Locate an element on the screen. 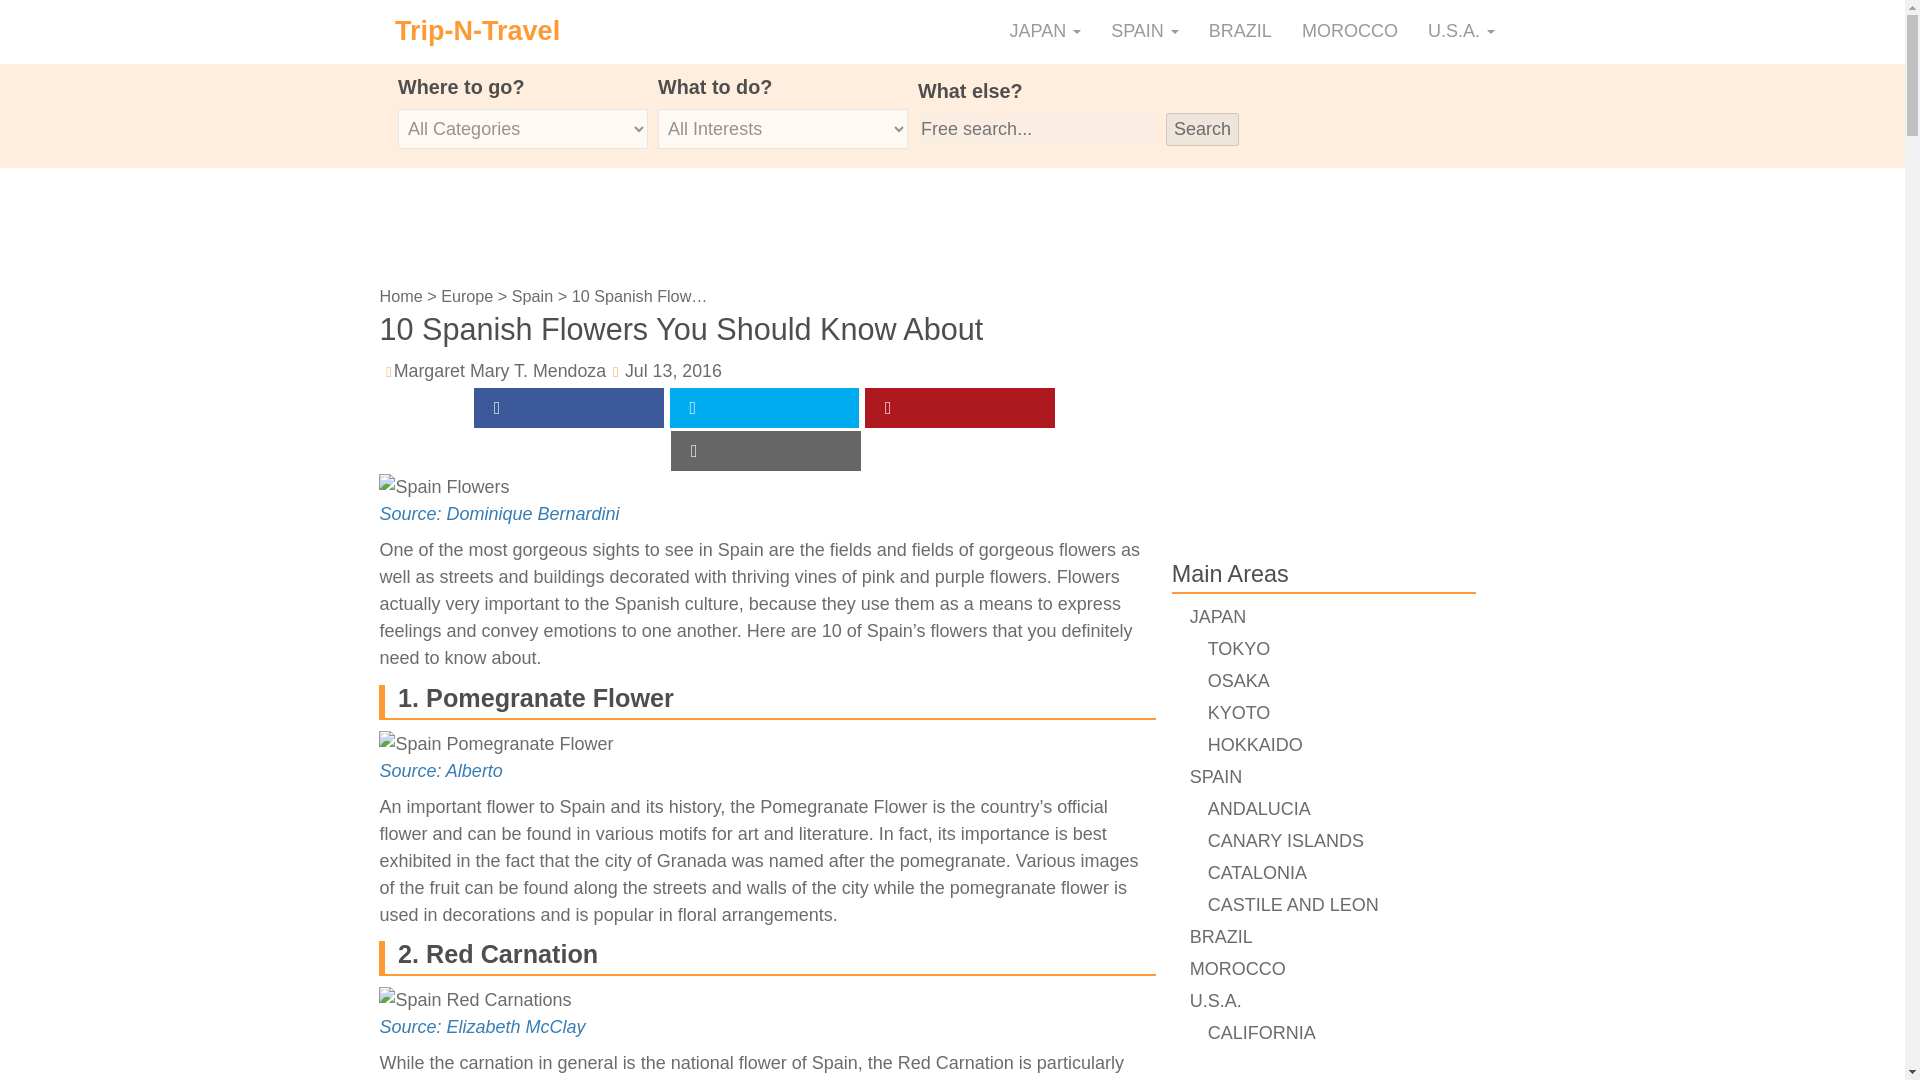 The width and height of the screenshot is (1920, 1080). BRAZIL is located at coordinates (1240, 32).